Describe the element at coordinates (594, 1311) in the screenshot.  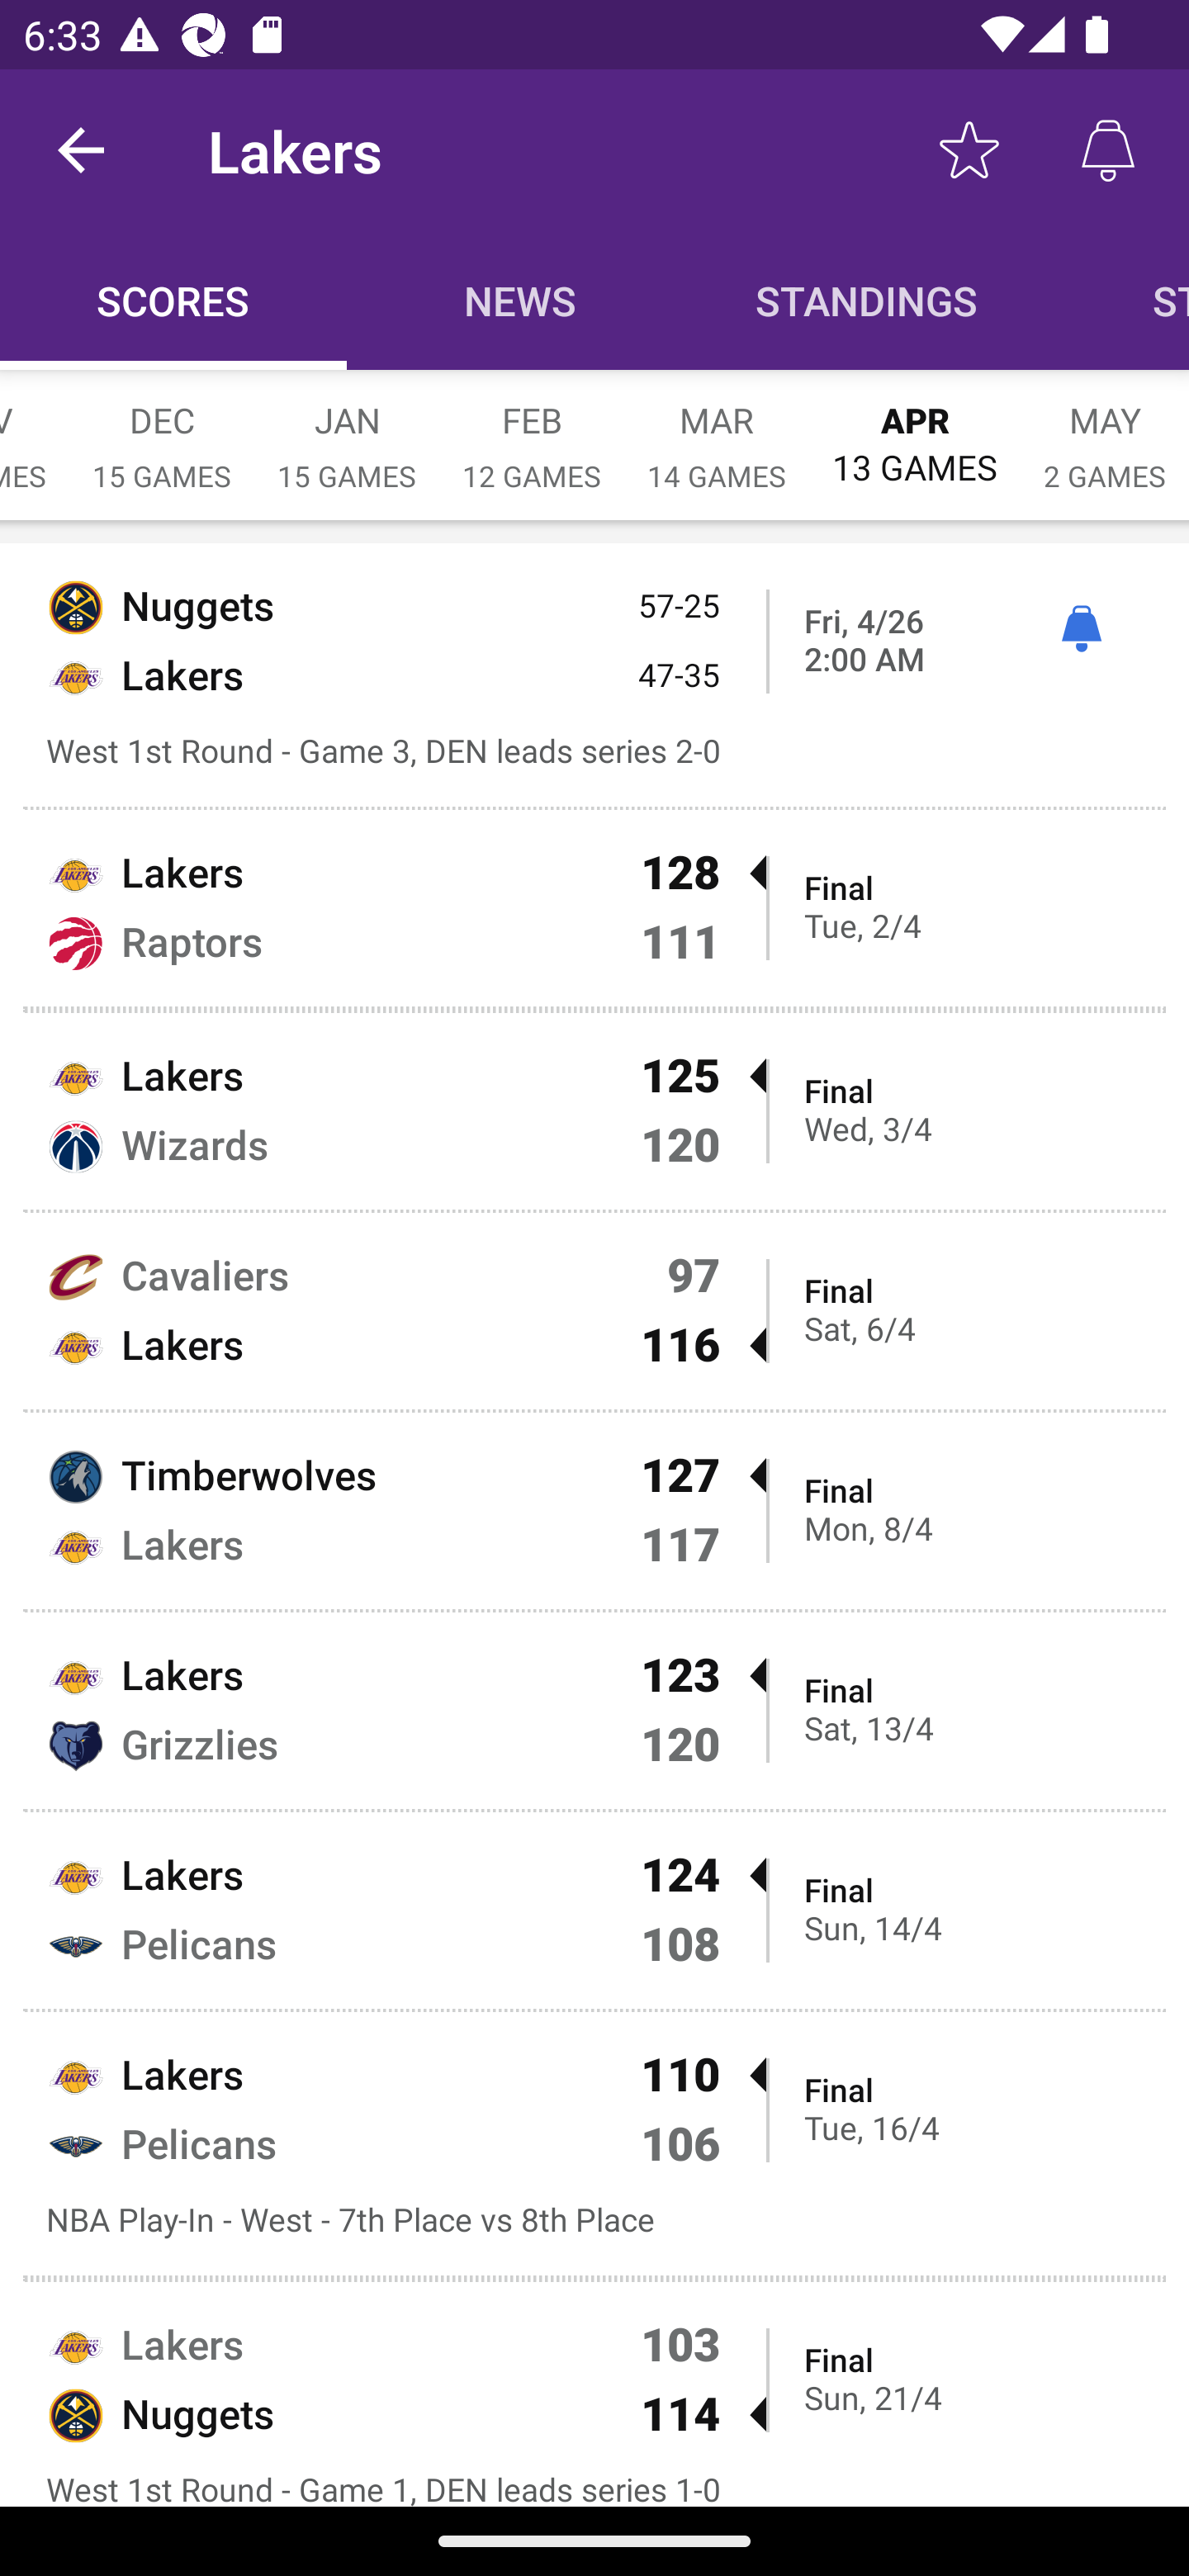
I see `Cavaliers 97 Lakers 116  Final Sat, 6/4` at that location.